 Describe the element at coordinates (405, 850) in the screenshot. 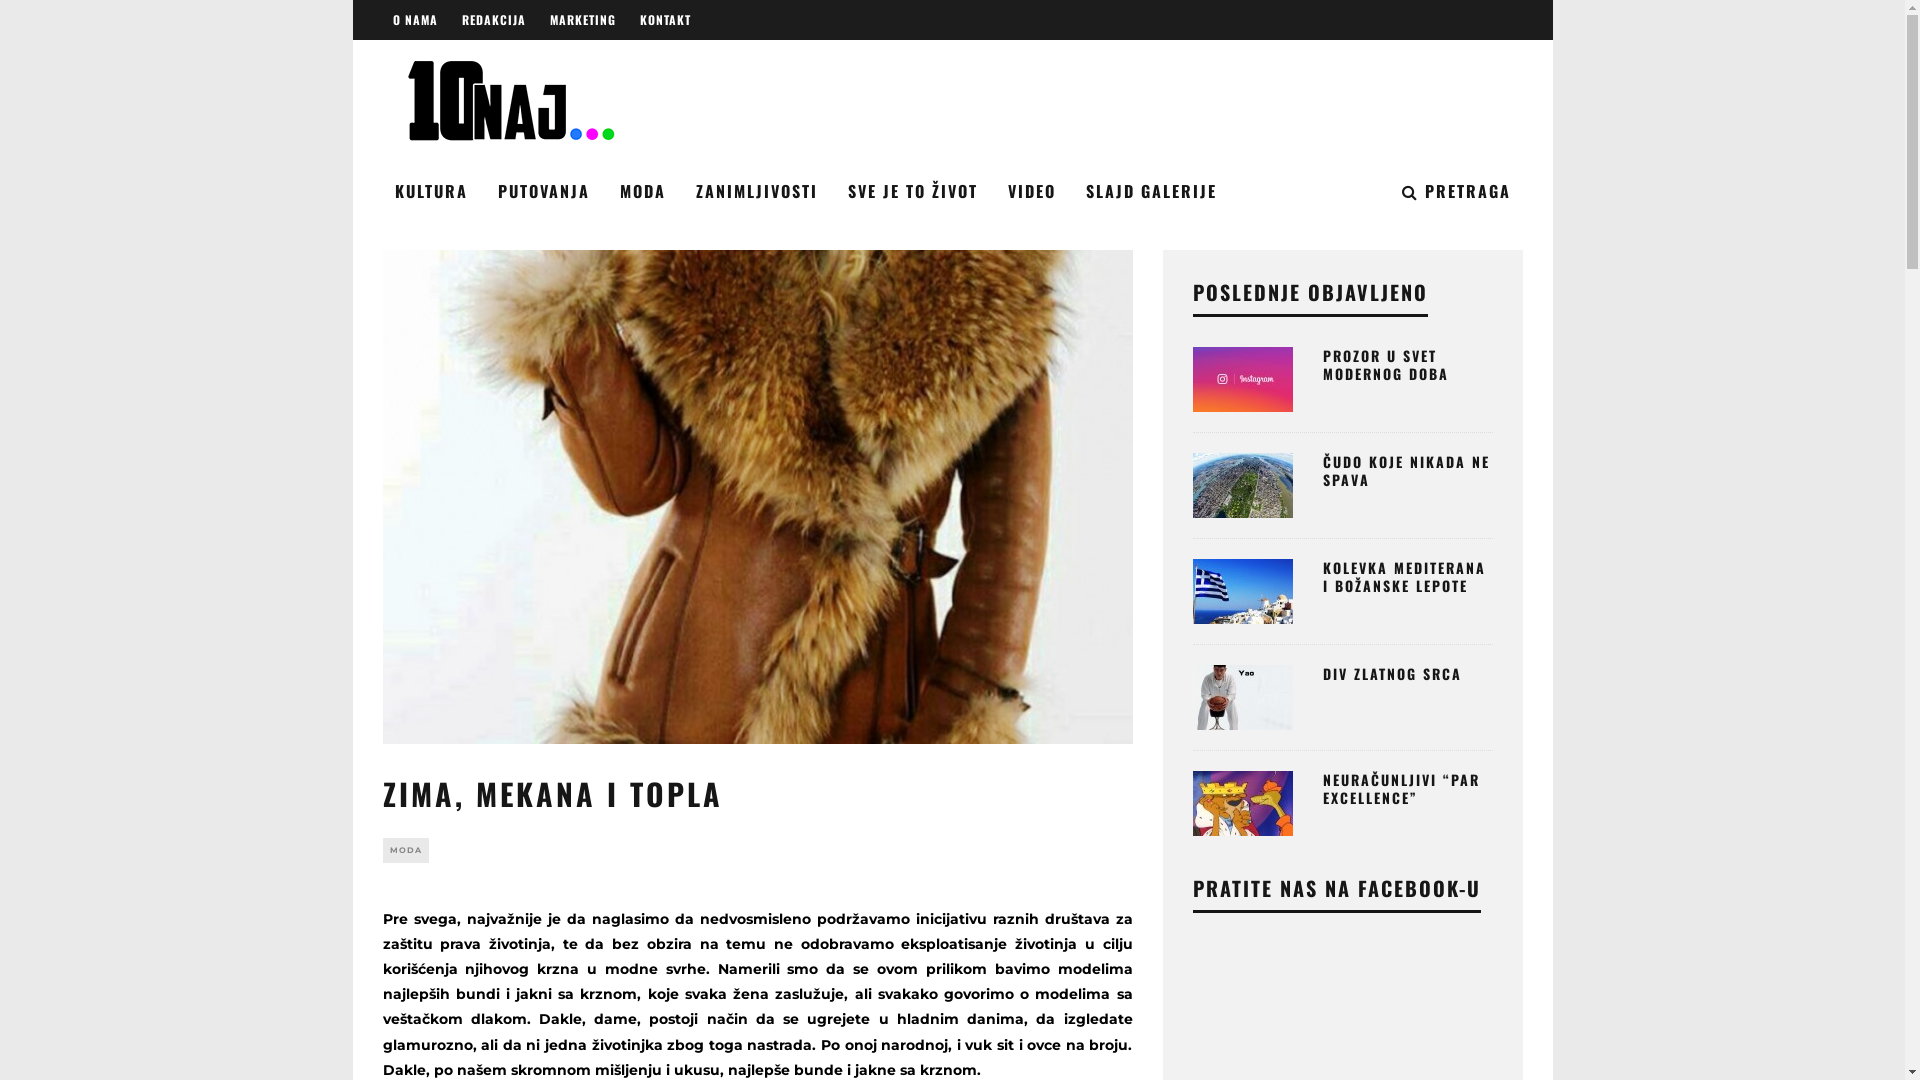

I see `MODA` at that location.